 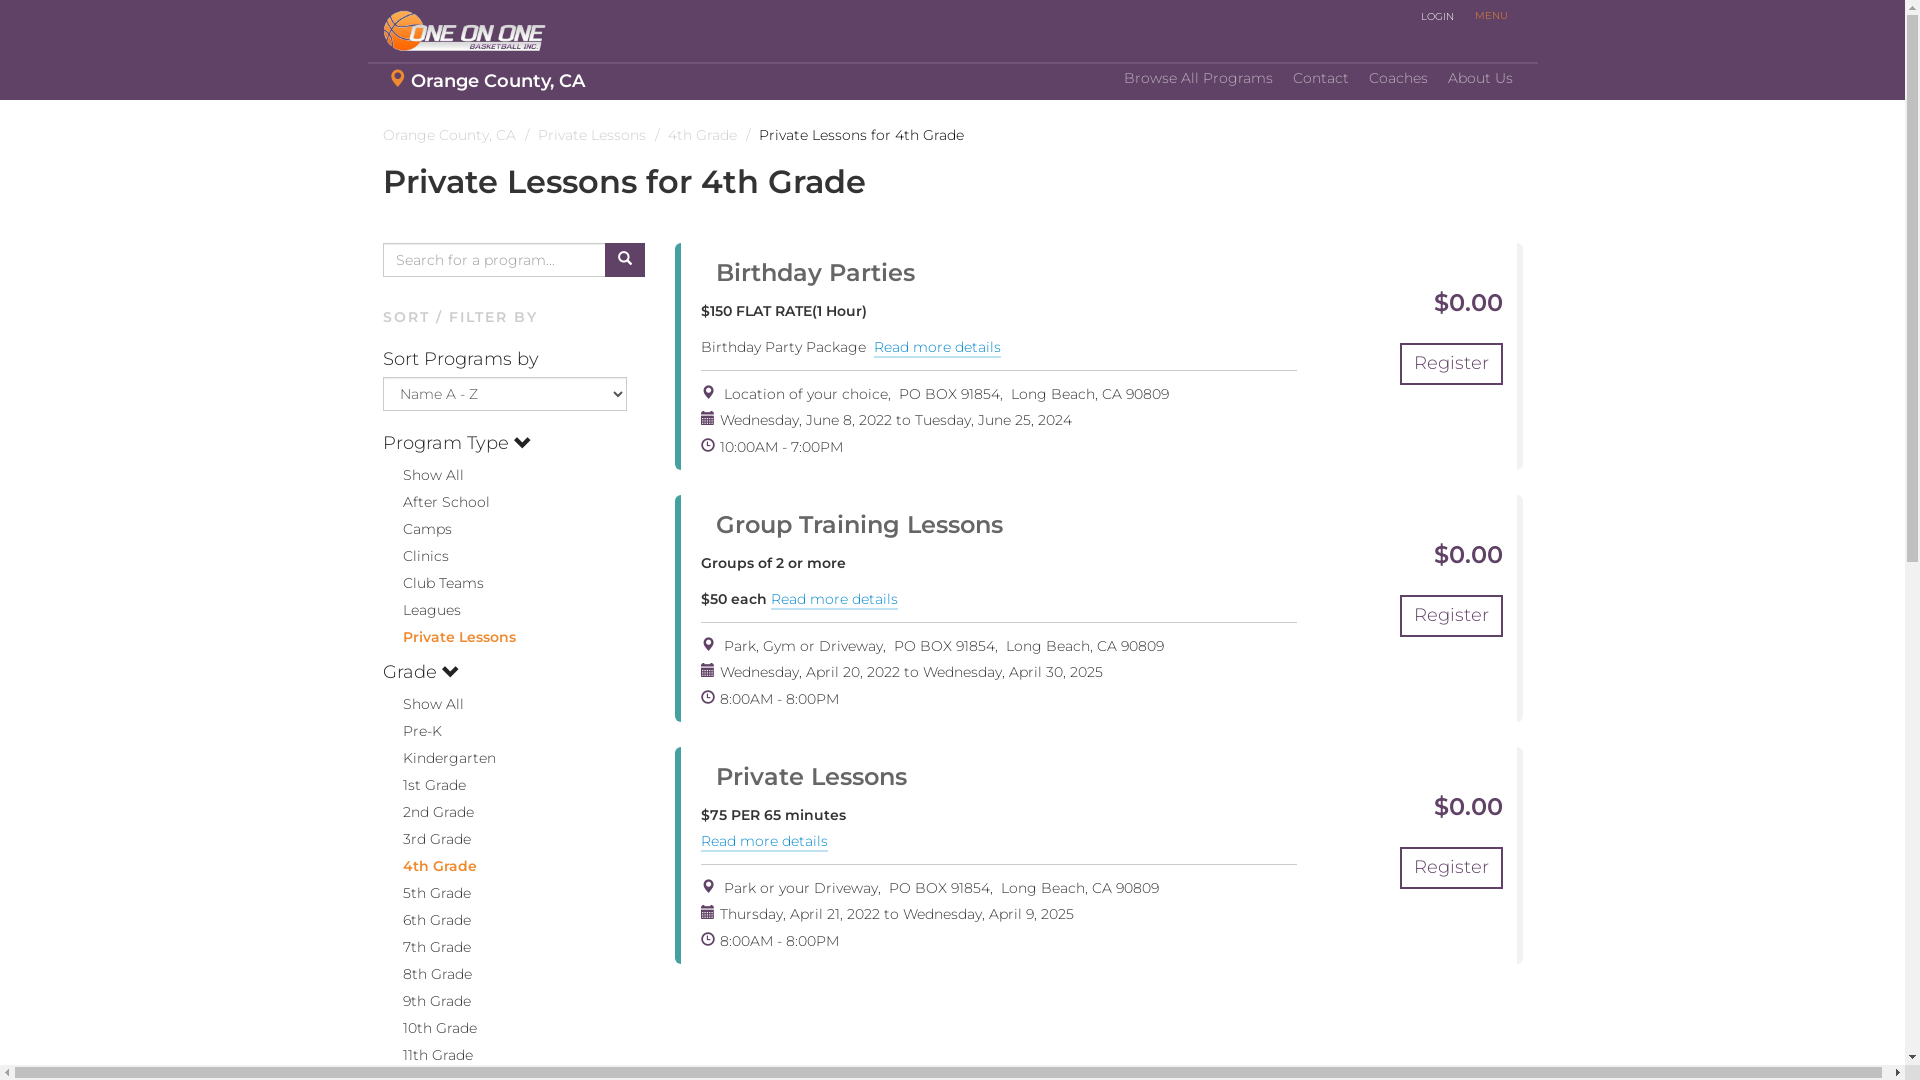 I want to click on 9th Grade, so click(x=426, y=1001).